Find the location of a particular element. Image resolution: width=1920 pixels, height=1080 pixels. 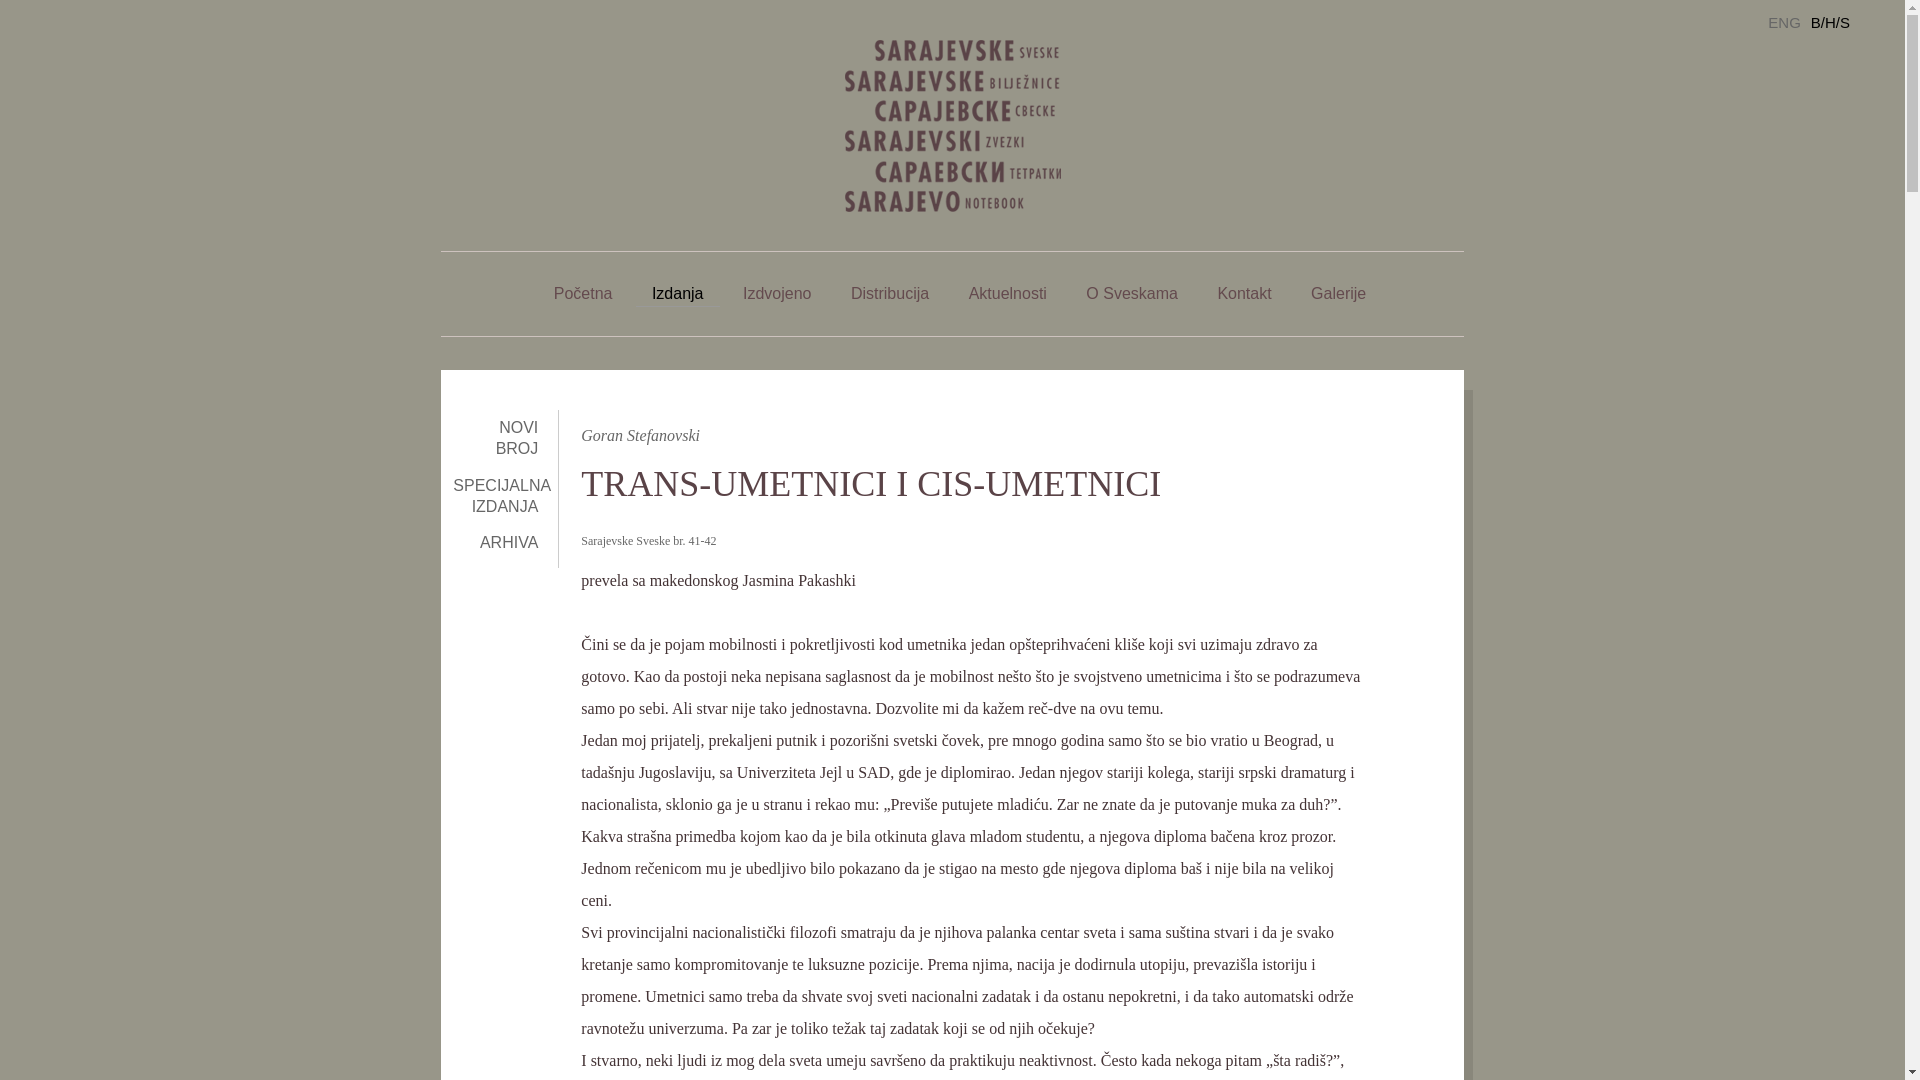

Distribucija is located at coordinates (890, 294).